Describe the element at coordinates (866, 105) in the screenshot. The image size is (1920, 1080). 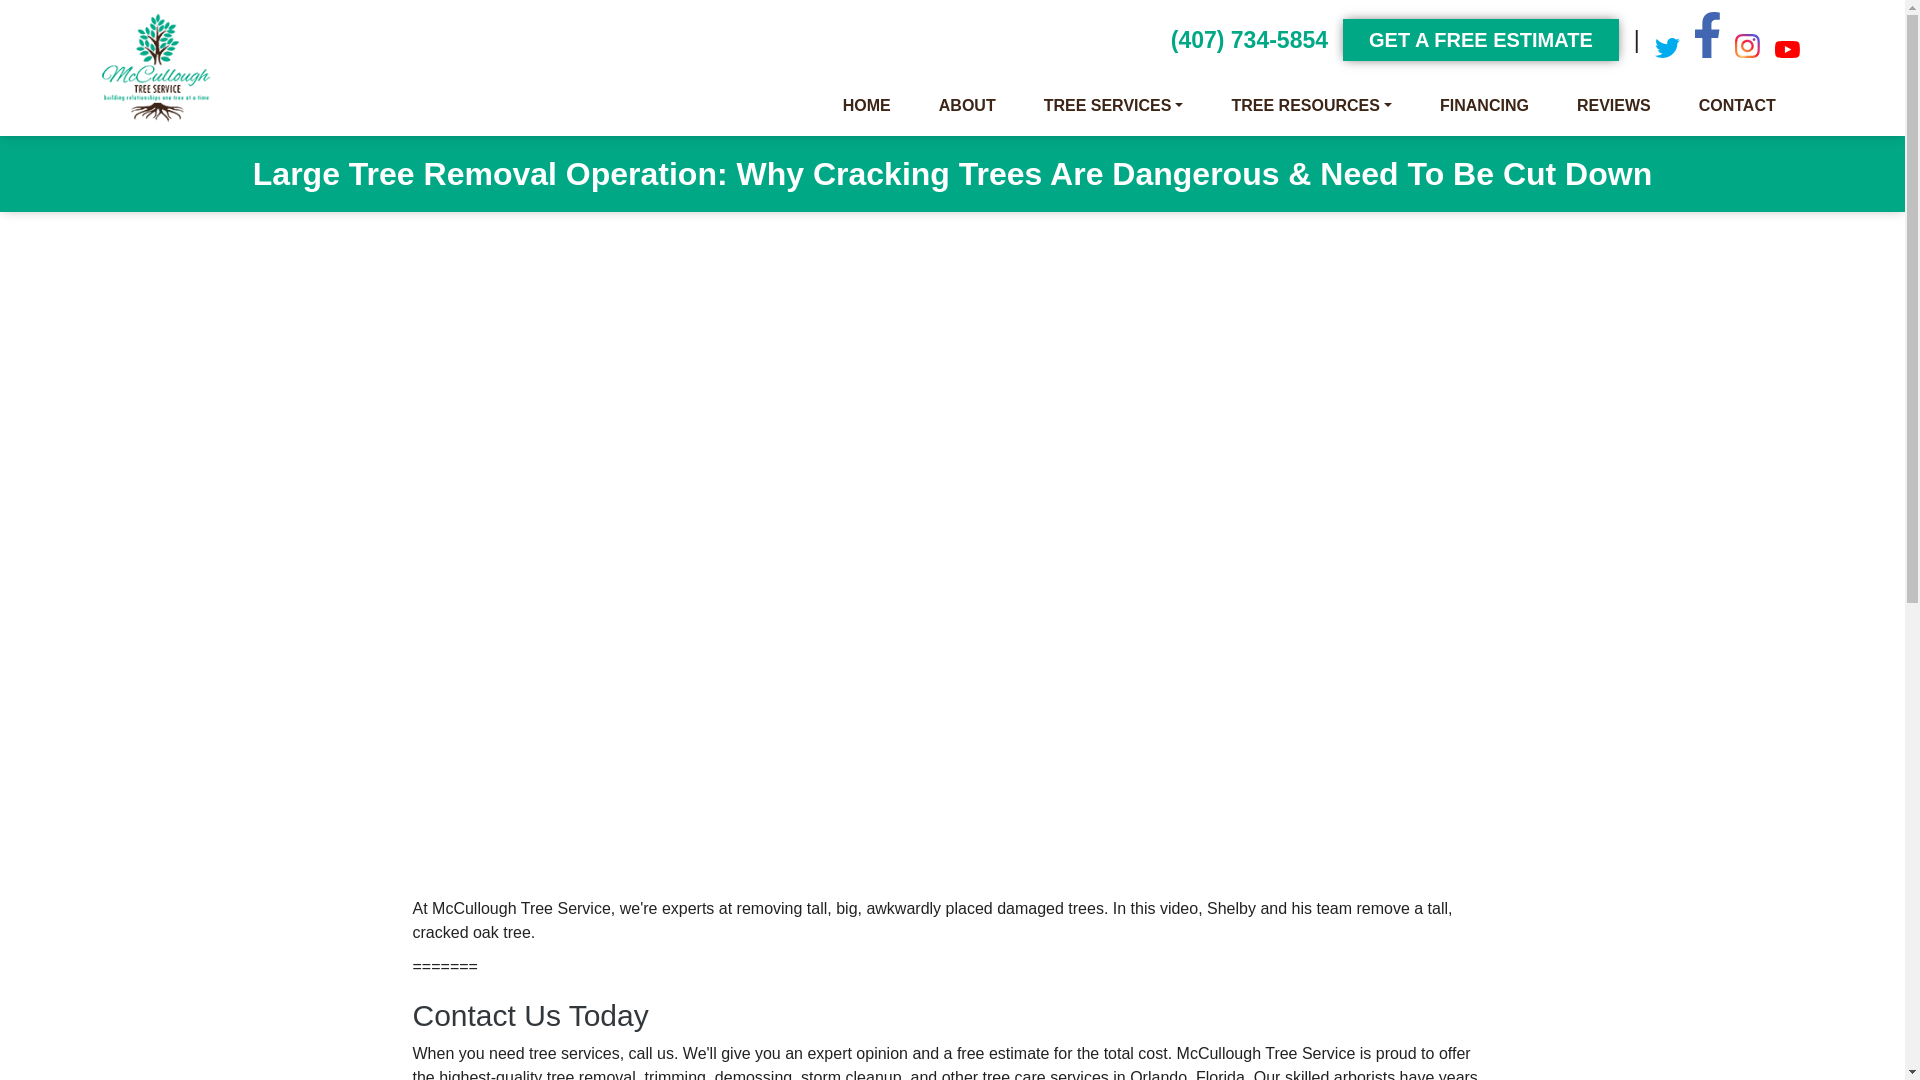
I see `Home` at that location.